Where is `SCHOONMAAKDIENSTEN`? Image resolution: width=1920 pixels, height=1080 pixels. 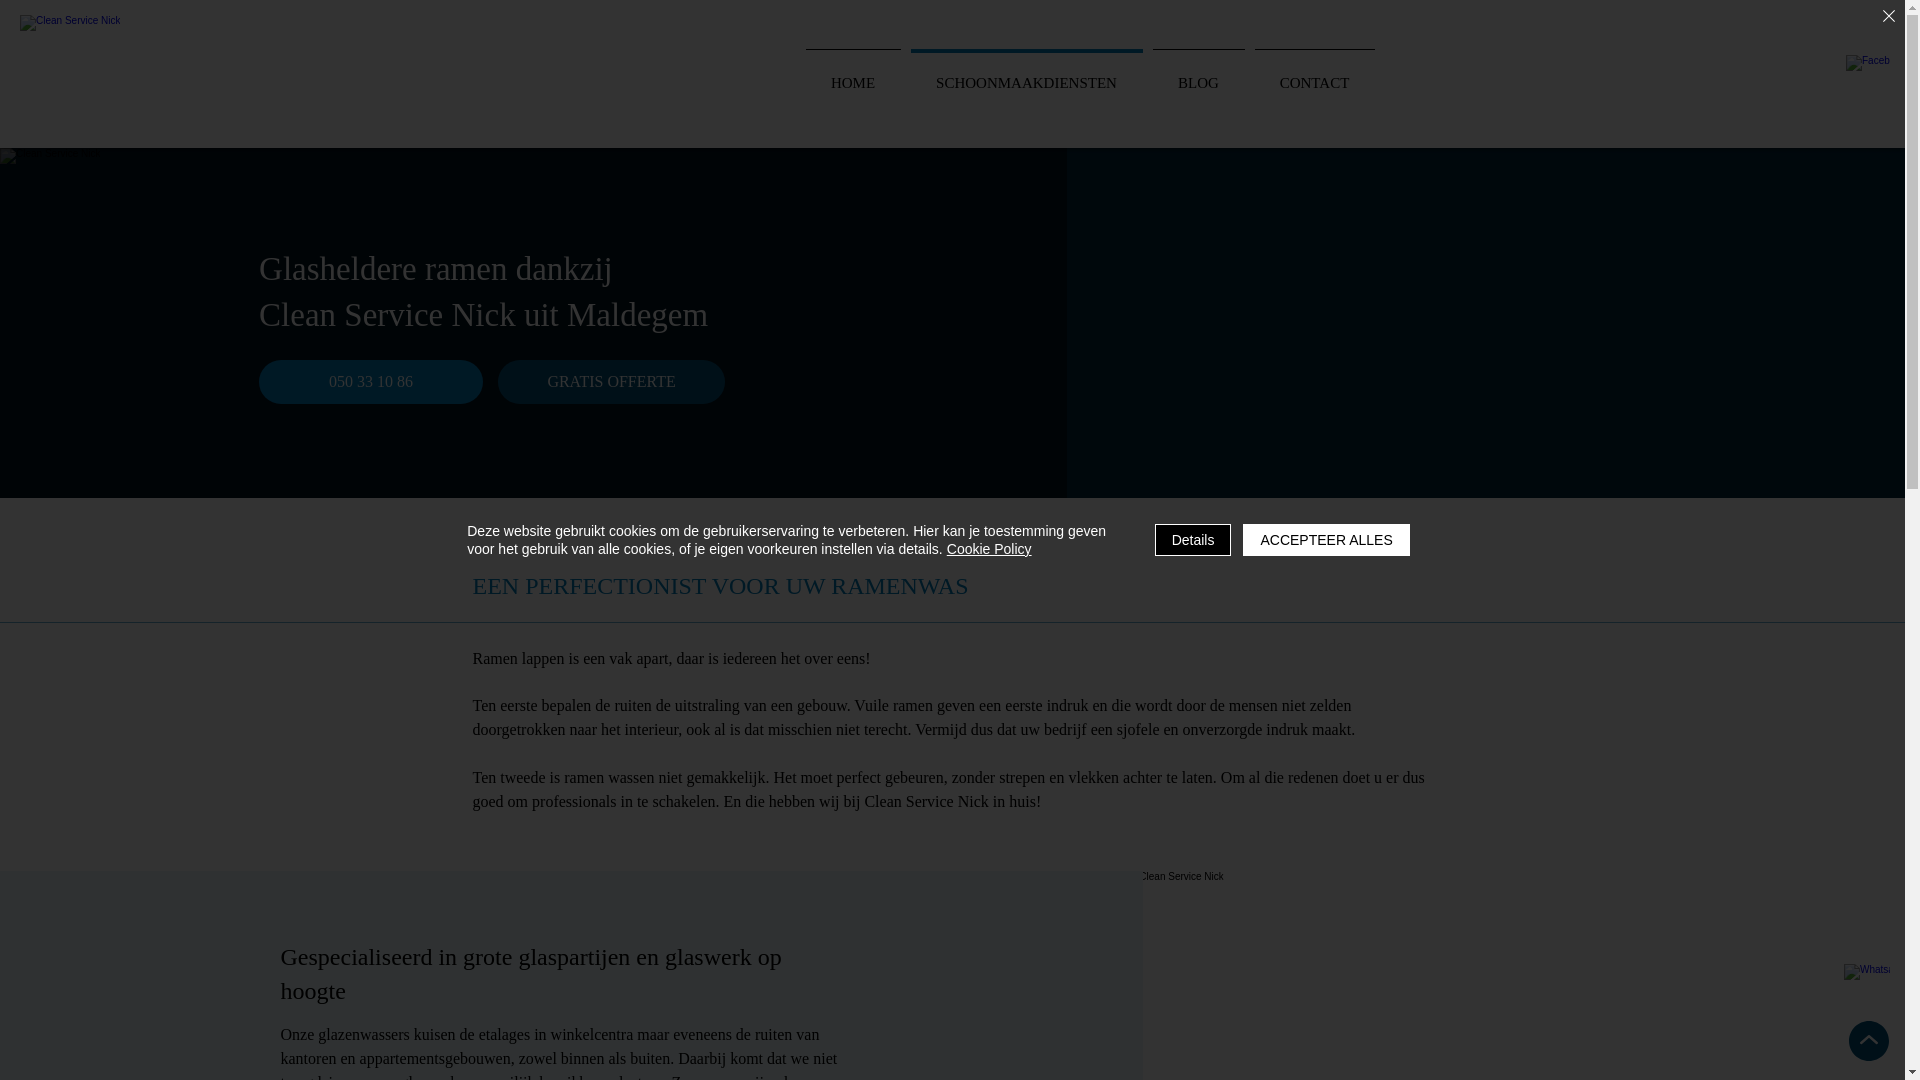 SCHOONMAAKDIENSTEN is located at coordinates (1027, 74).